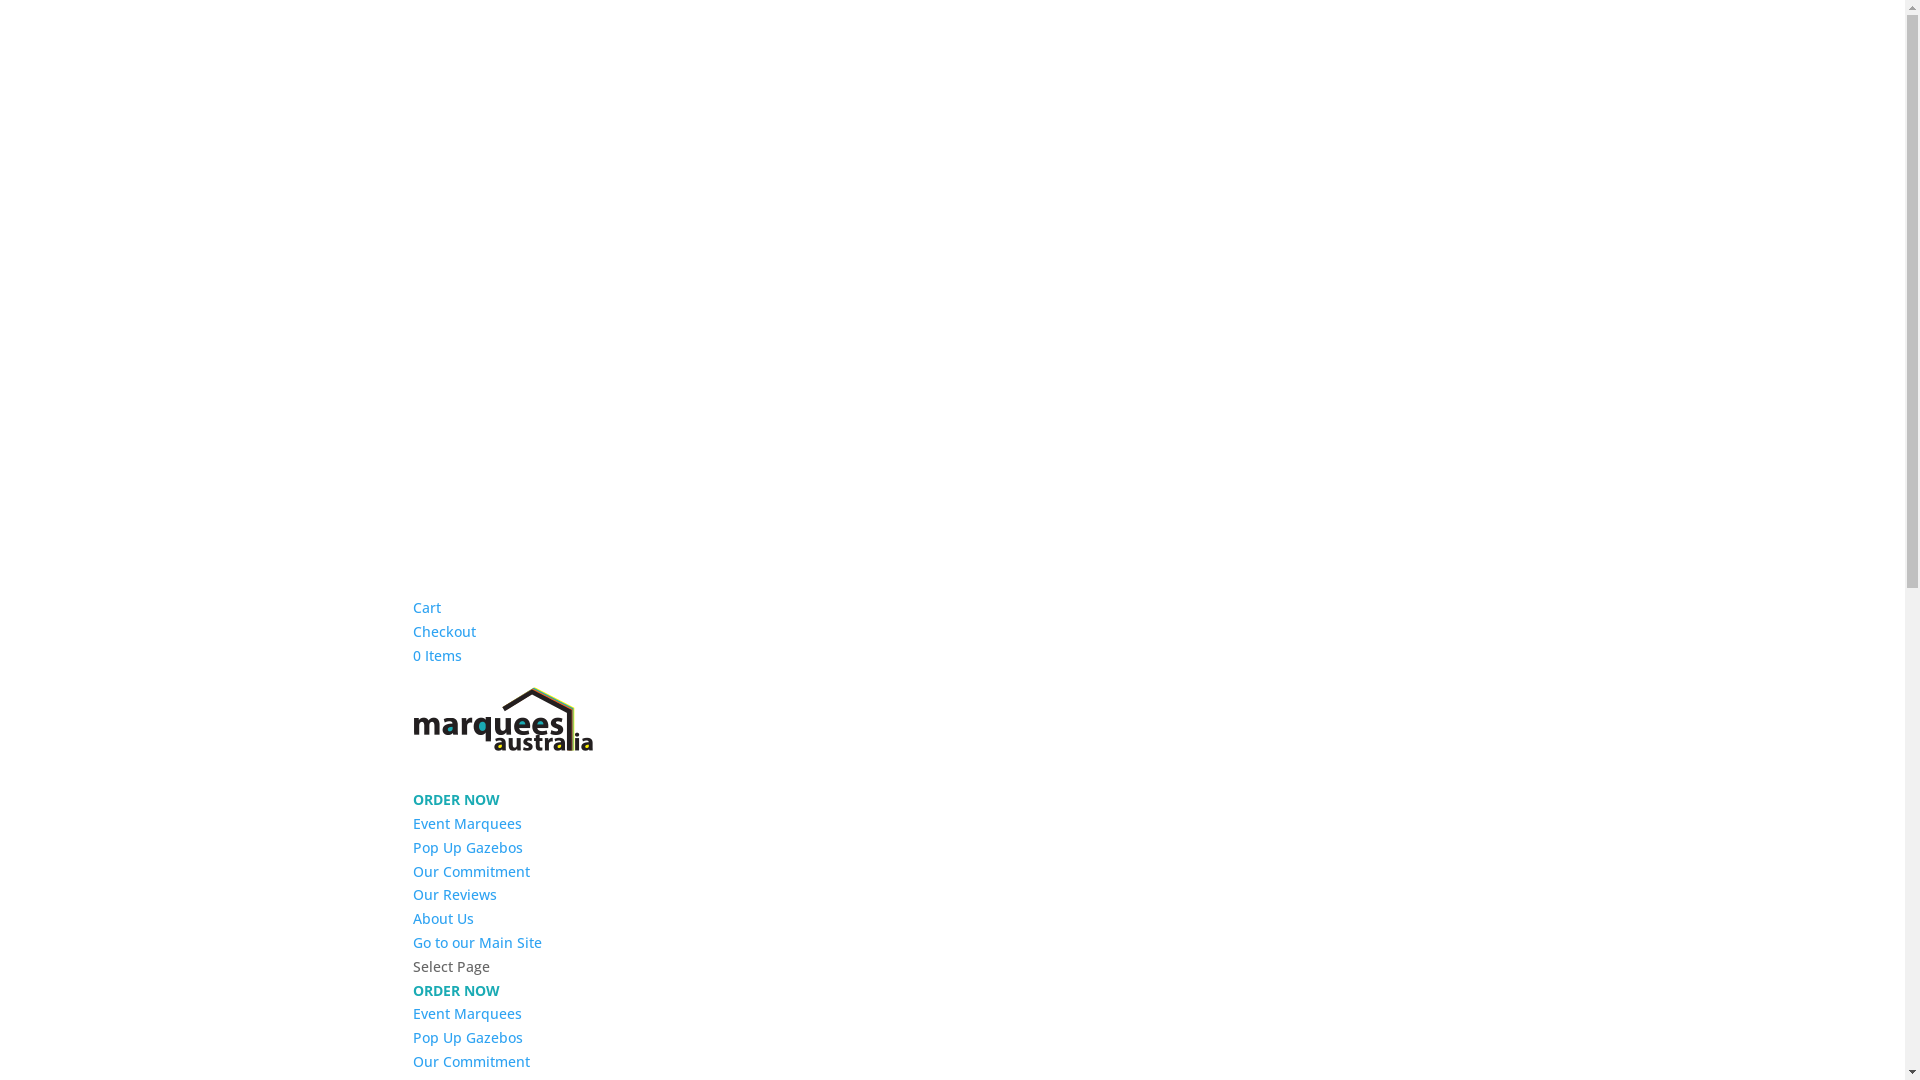  Describe the element at coordinates (466, 1014) in the screenshot. I see `Event Marquees` at that location.